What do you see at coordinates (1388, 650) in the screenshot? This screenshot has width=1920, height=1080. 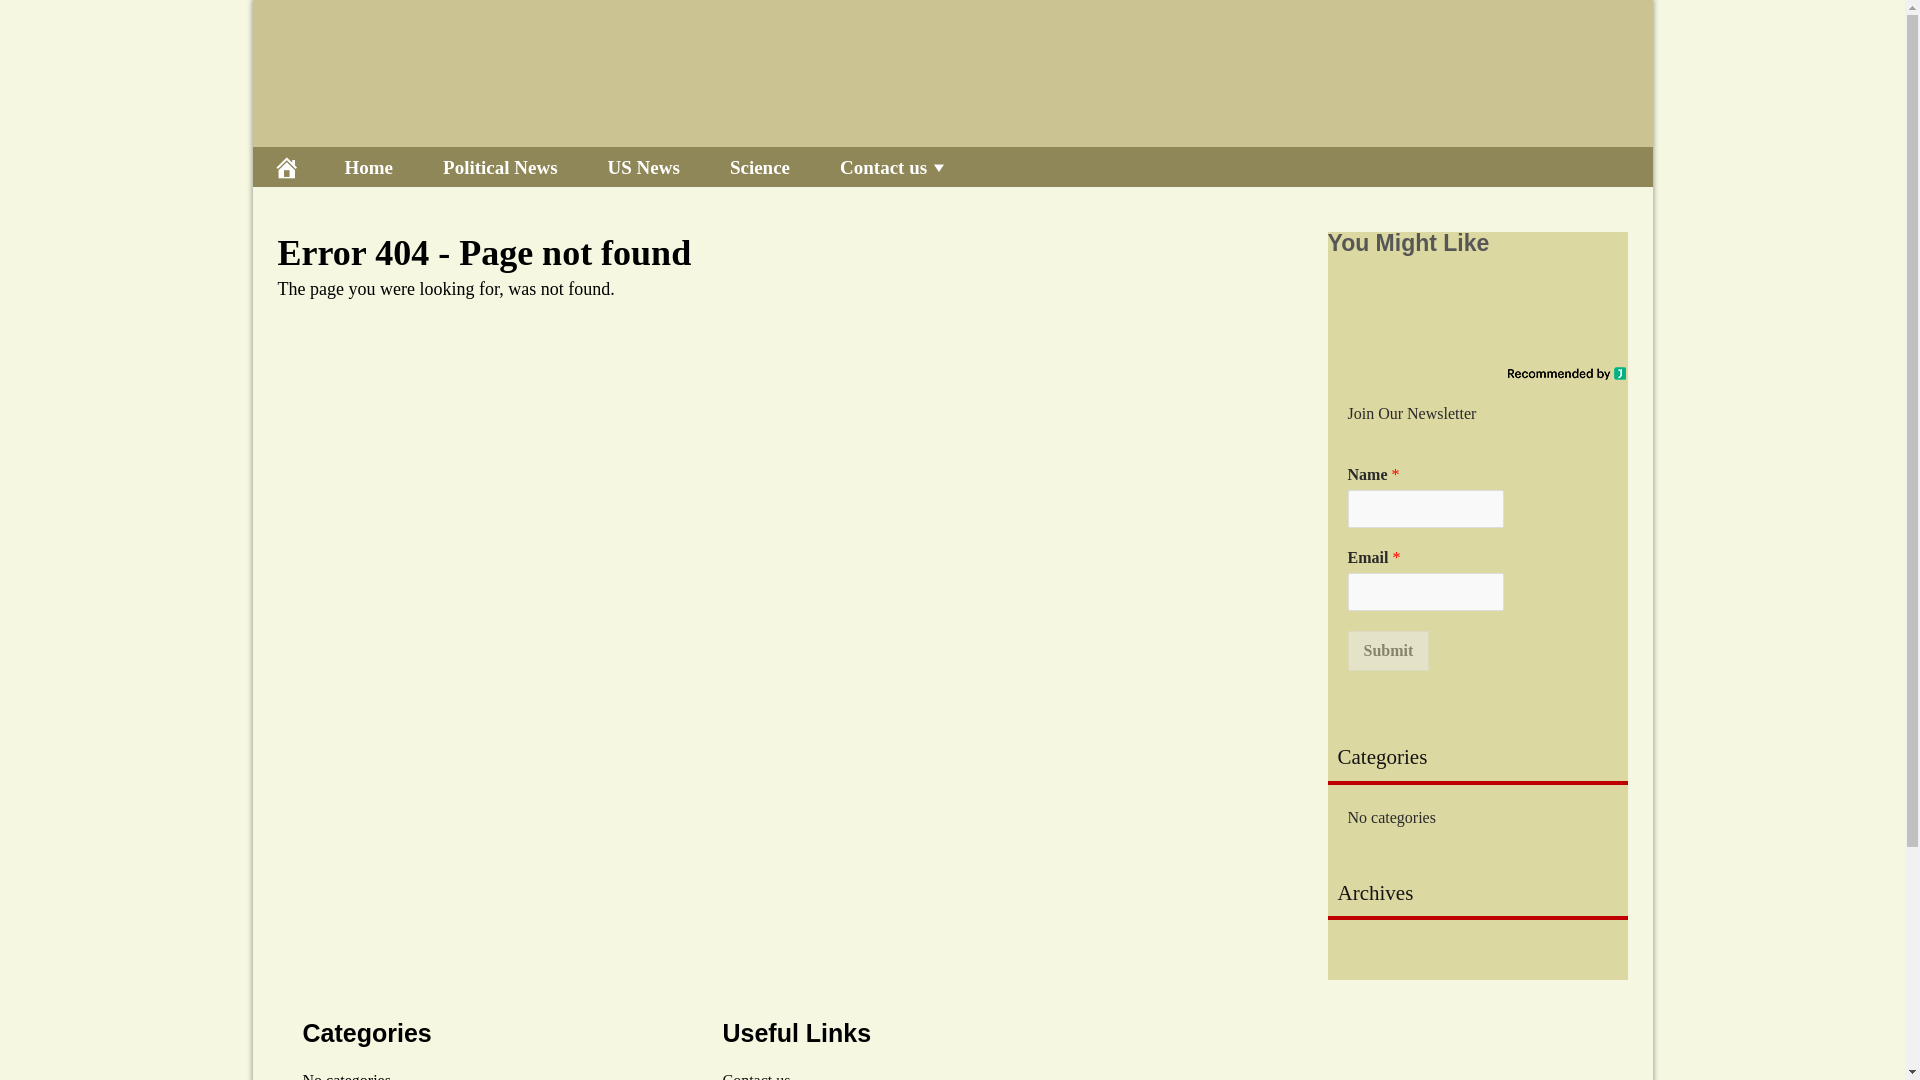 I see `Submit` at bounding box center [1388, 650].